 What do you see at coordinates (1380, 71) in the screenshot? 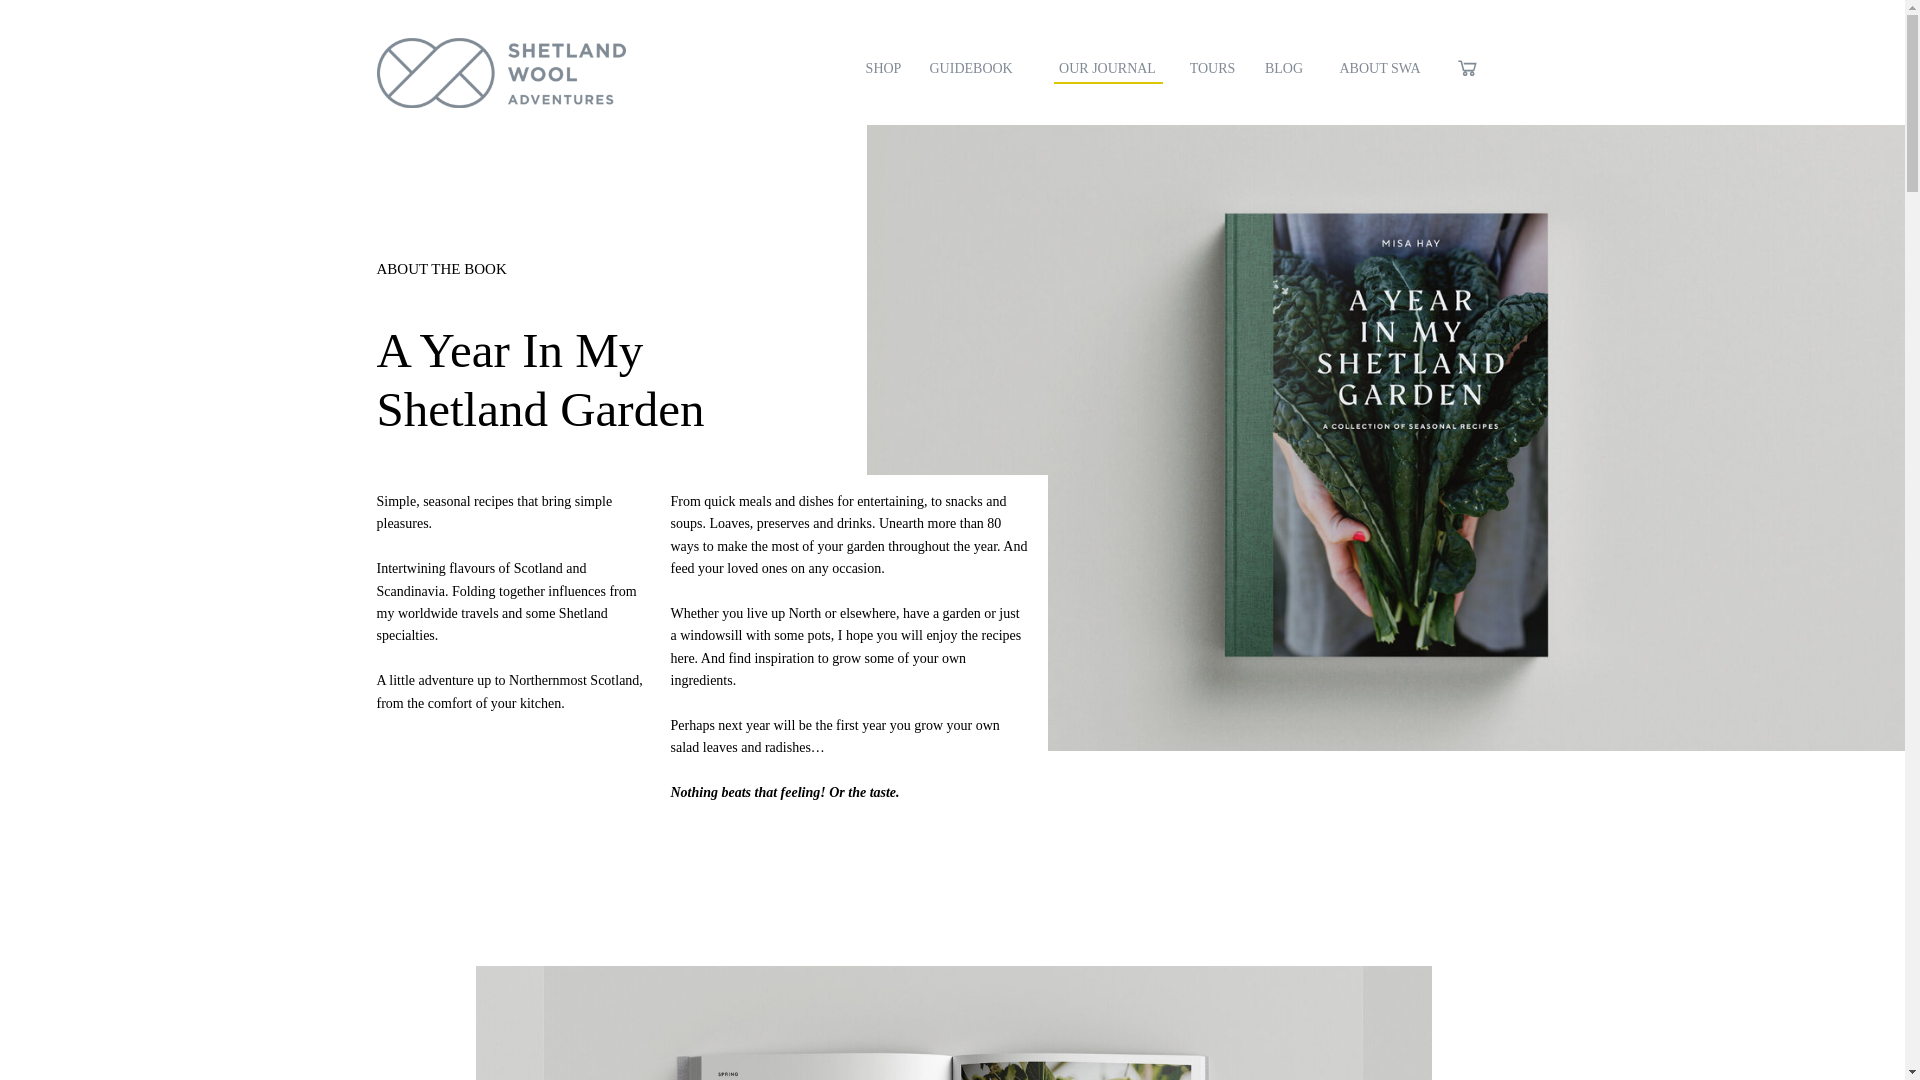
I see `ABOUT SWA` at bounding box center [1380, 71].